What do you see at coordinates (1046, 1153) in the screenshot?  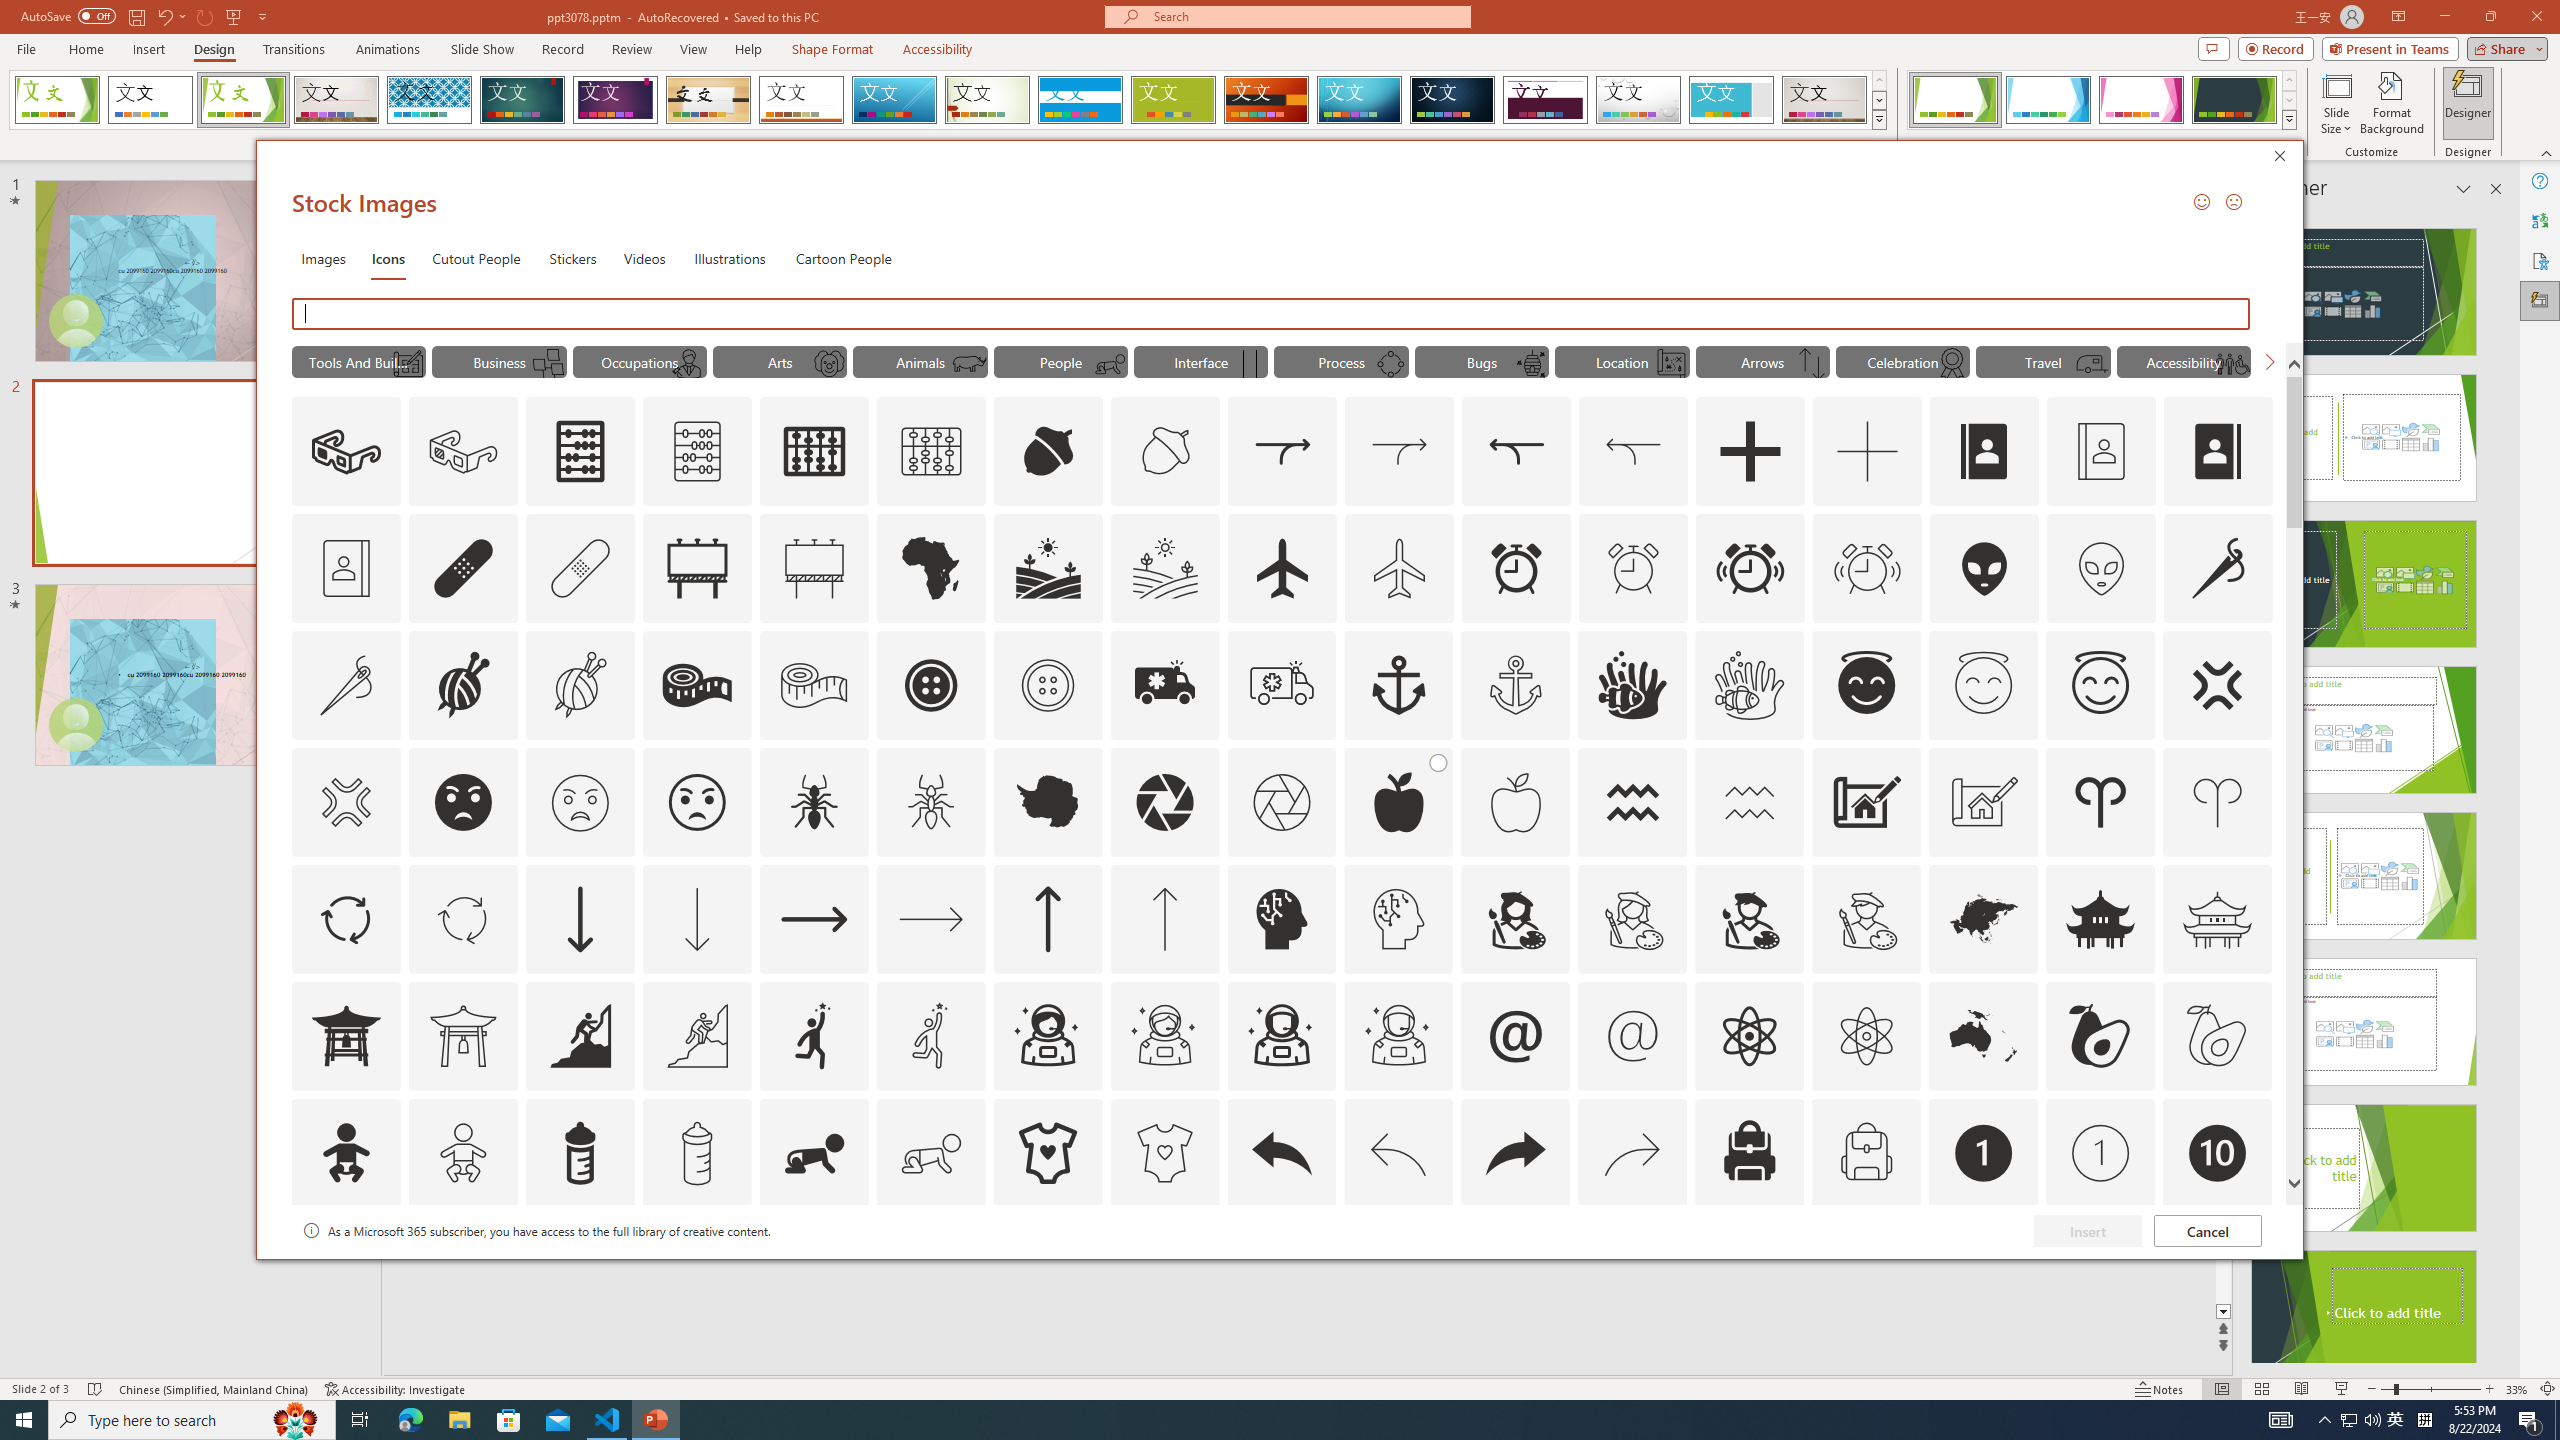 I see `AutomationID: Icons_BabyOnesie` at bounding box center [1046, 1153].